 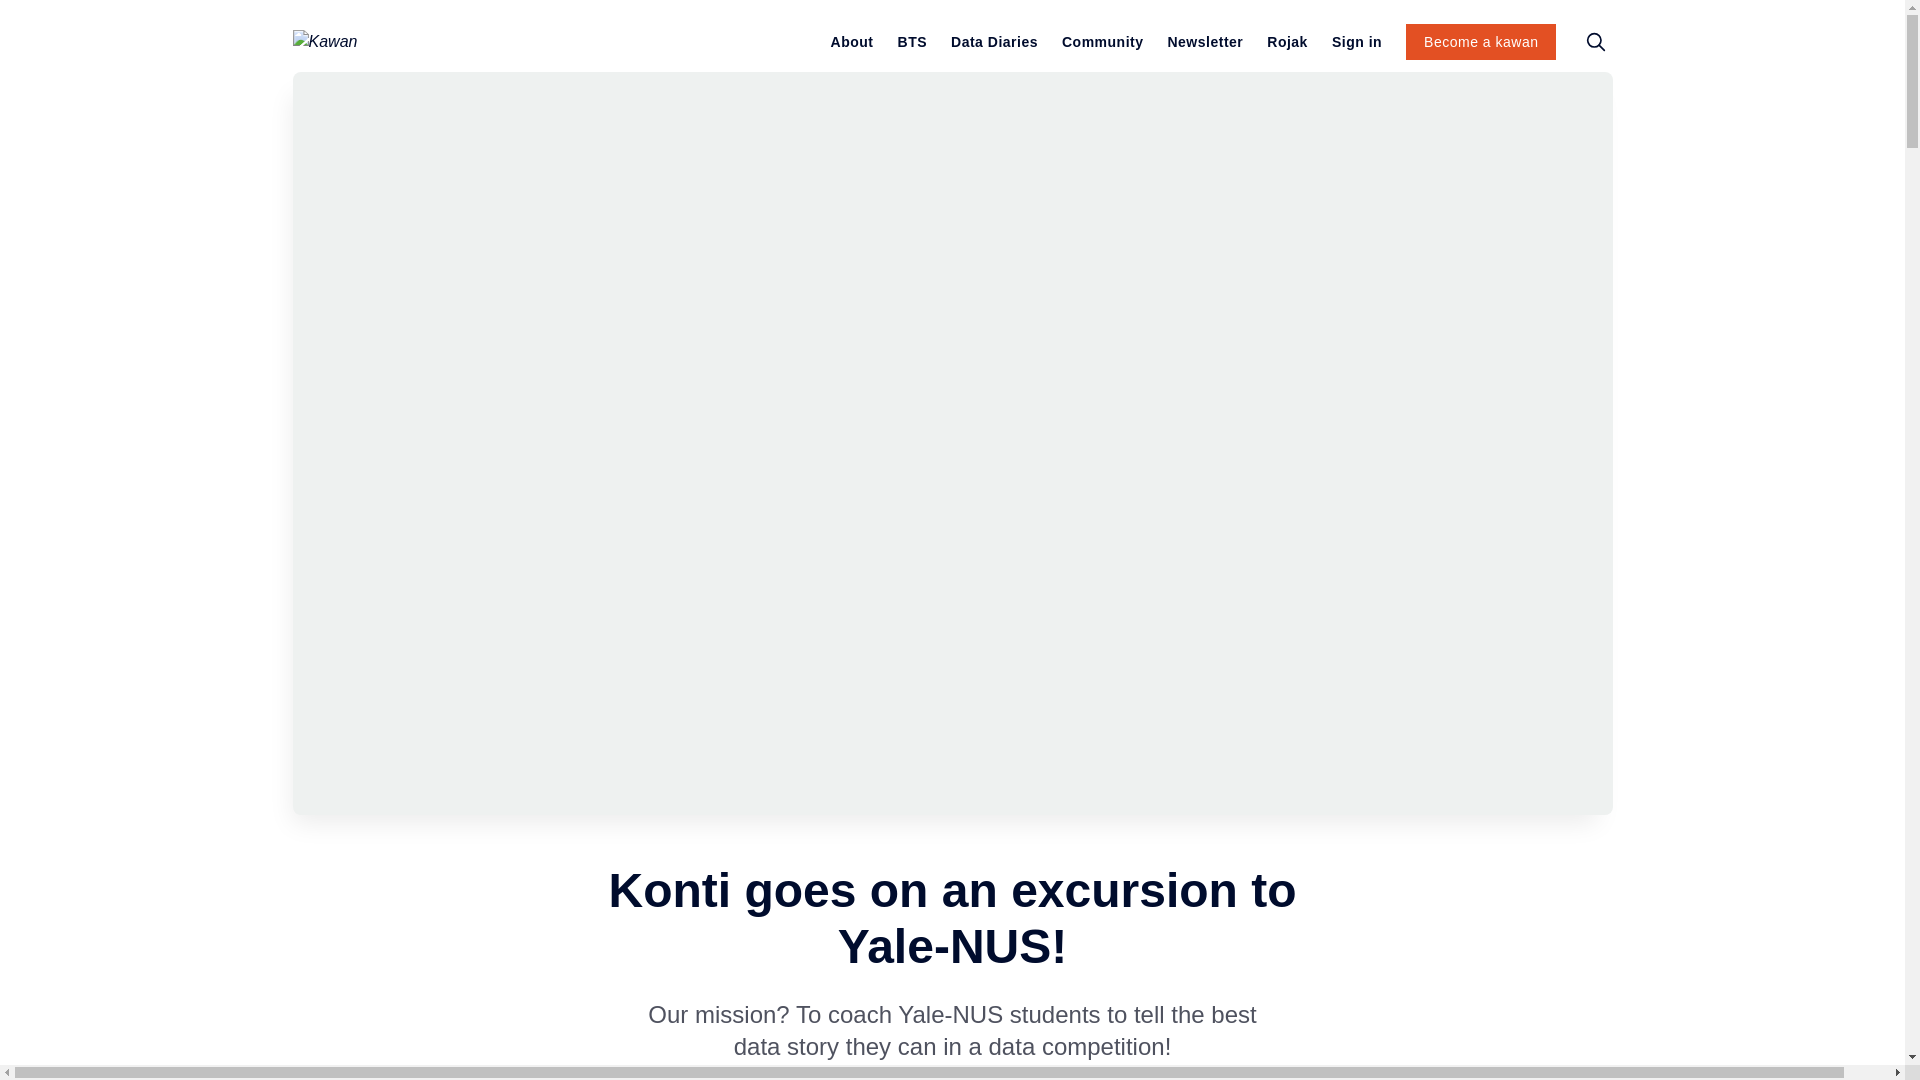 I want to click on Newsletter, so click(x=1204, y=42).